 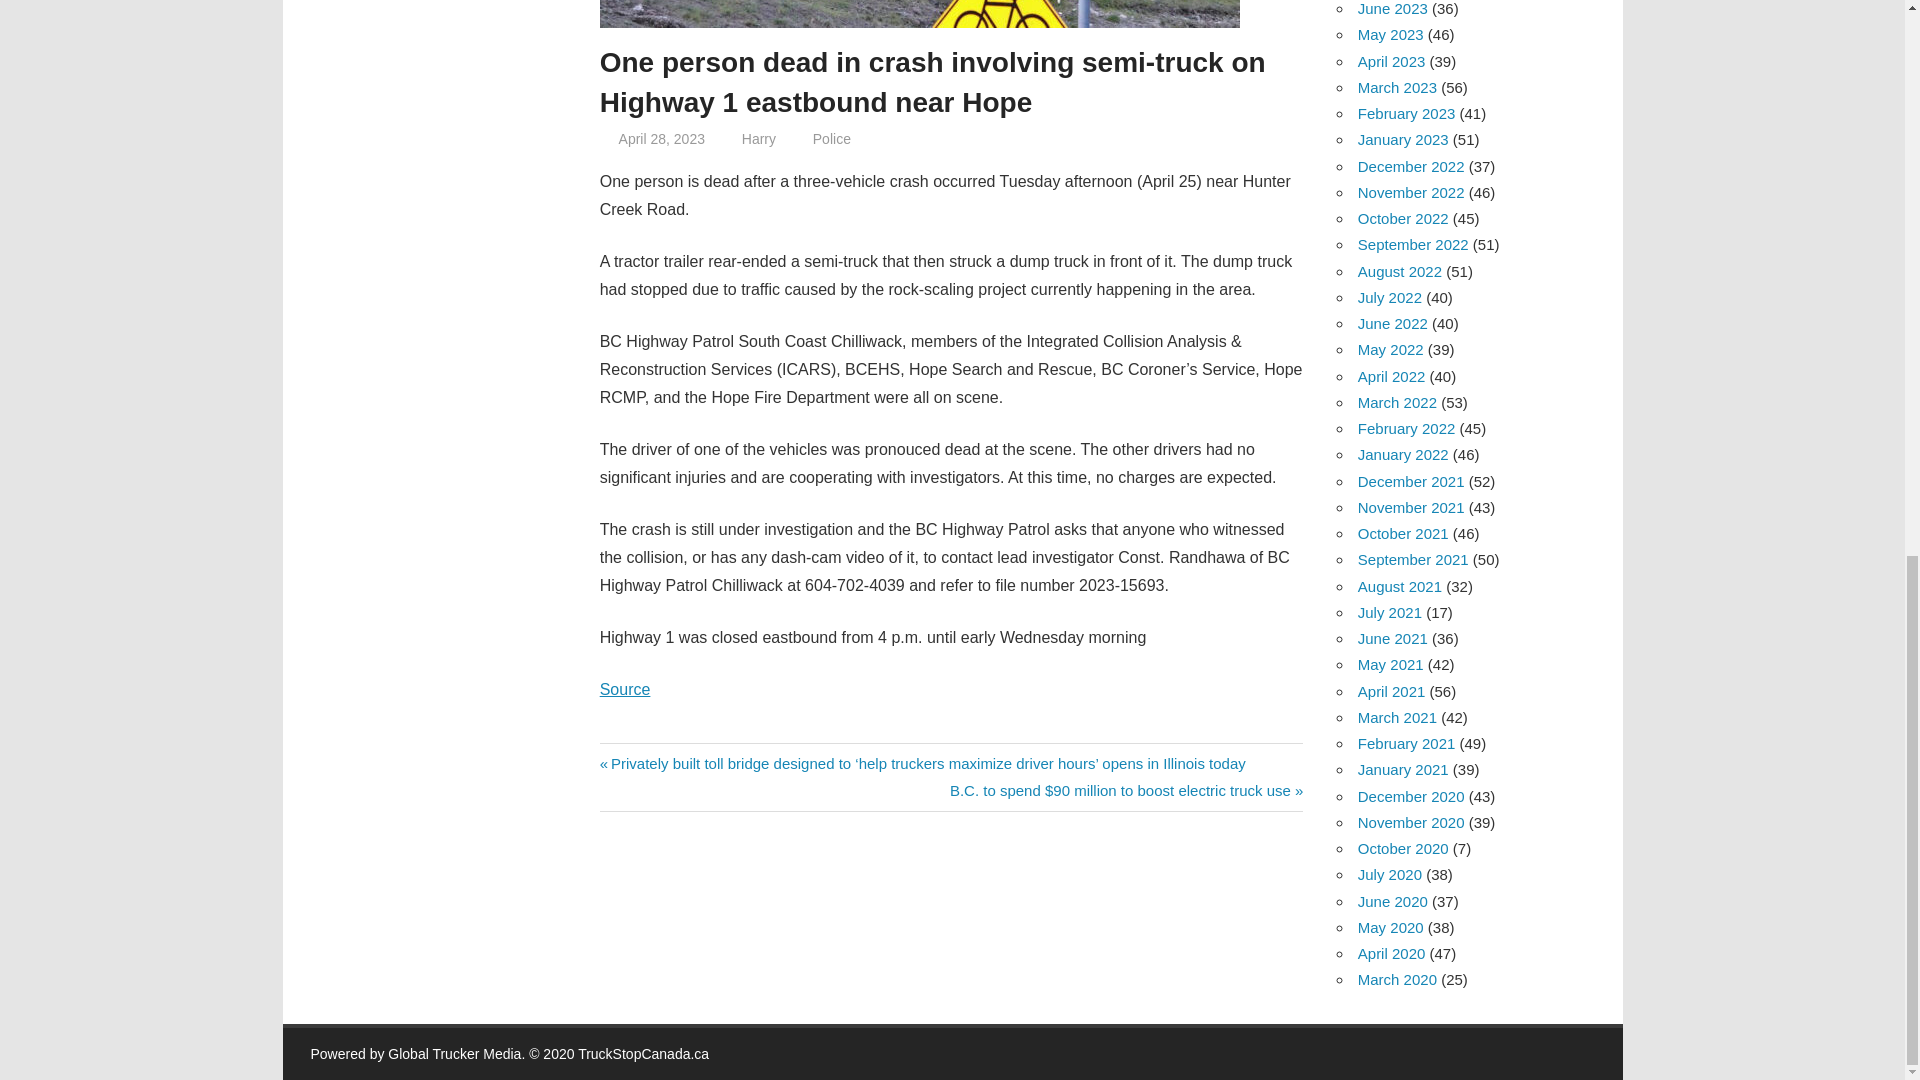 I want to click on April 28, 2023, so click(x=661, y=138).